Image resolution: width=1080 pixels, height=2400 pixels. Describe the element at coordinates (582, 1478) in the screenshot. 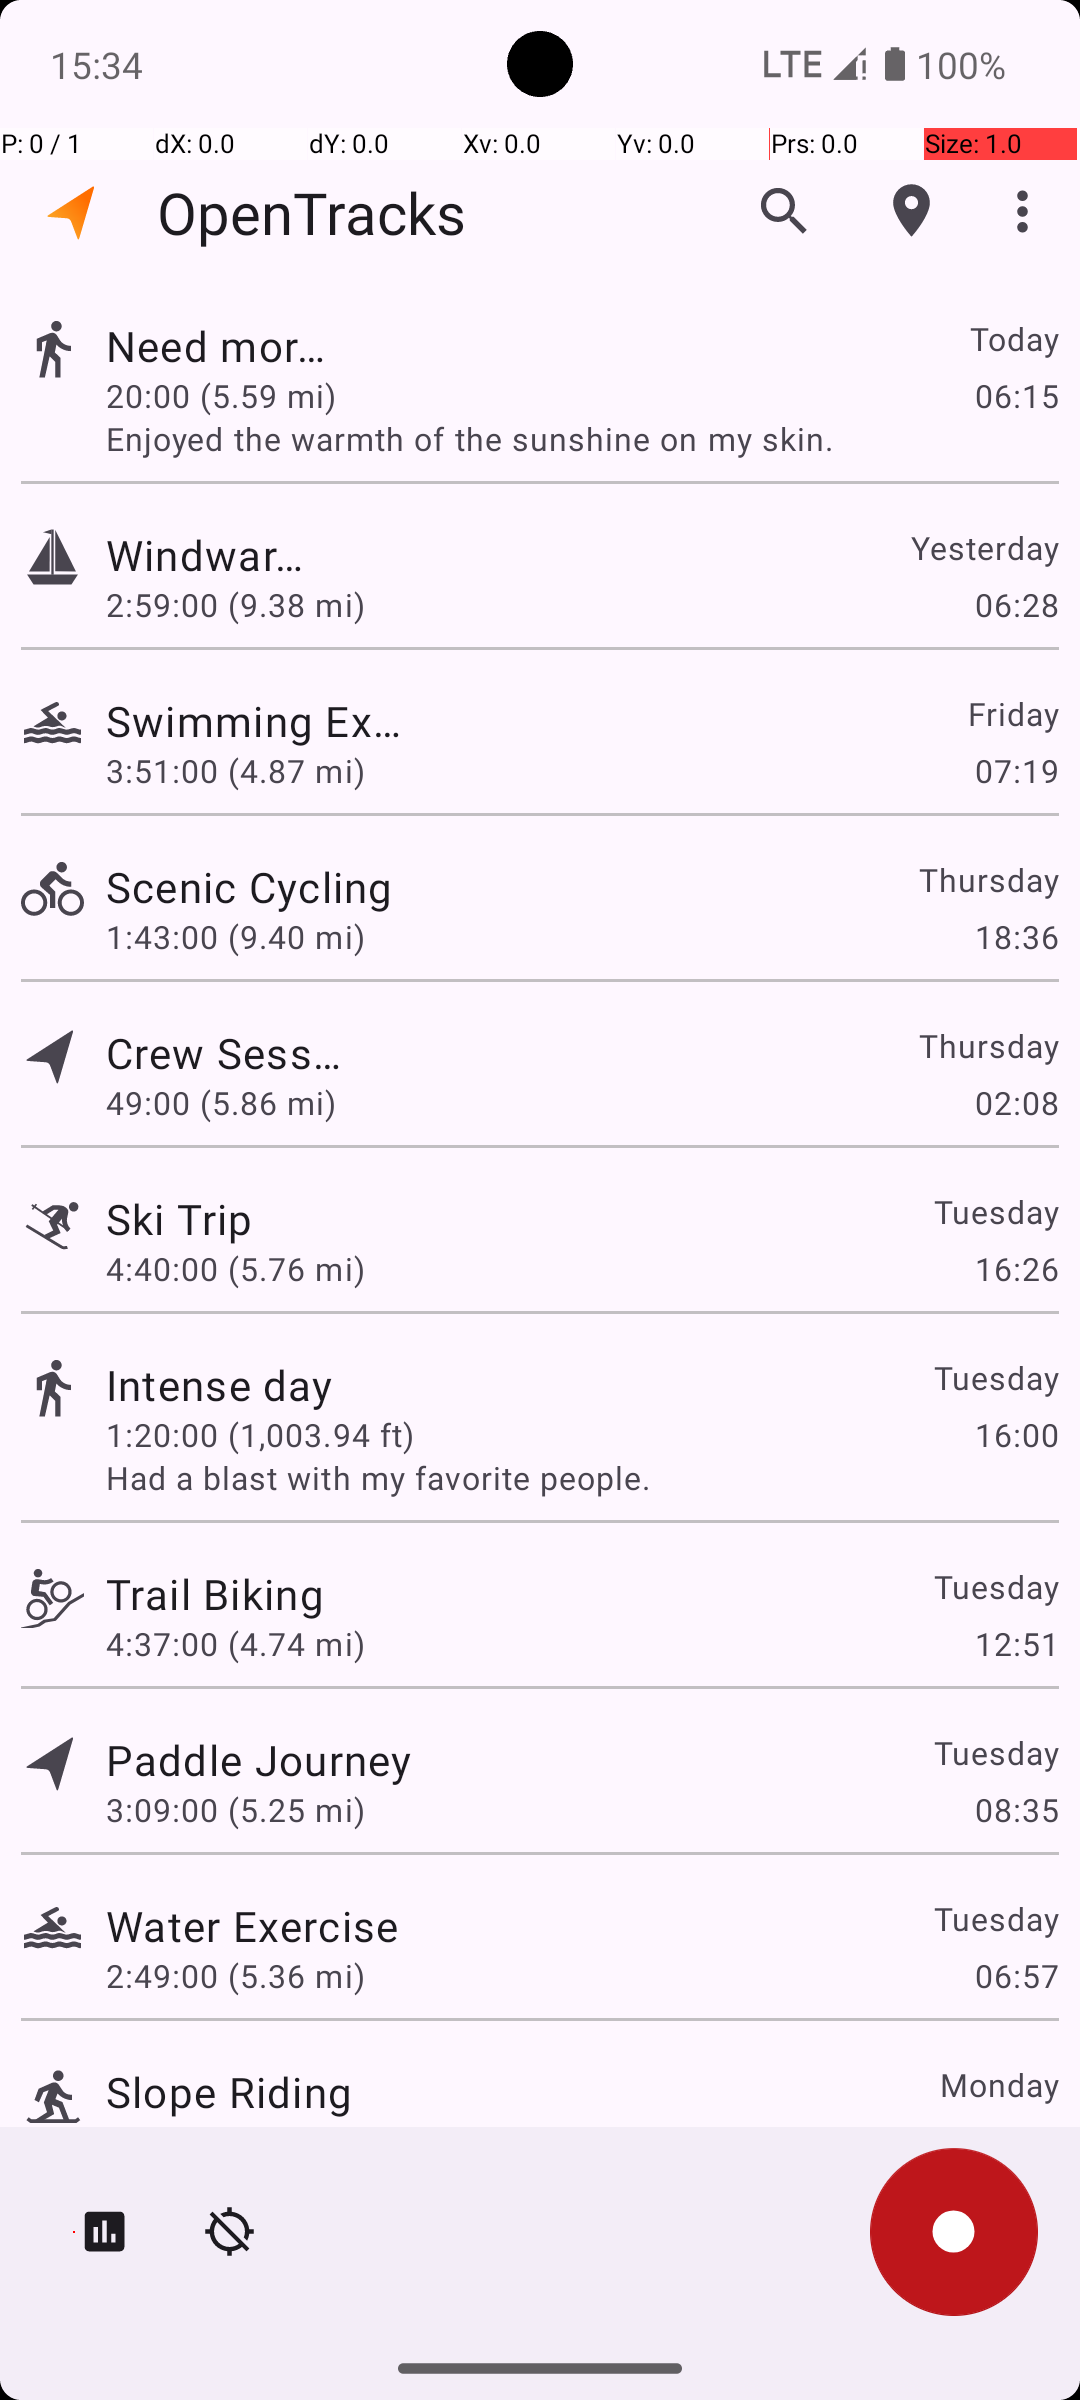

I see `Had a blast with my favorite people.` at that location.